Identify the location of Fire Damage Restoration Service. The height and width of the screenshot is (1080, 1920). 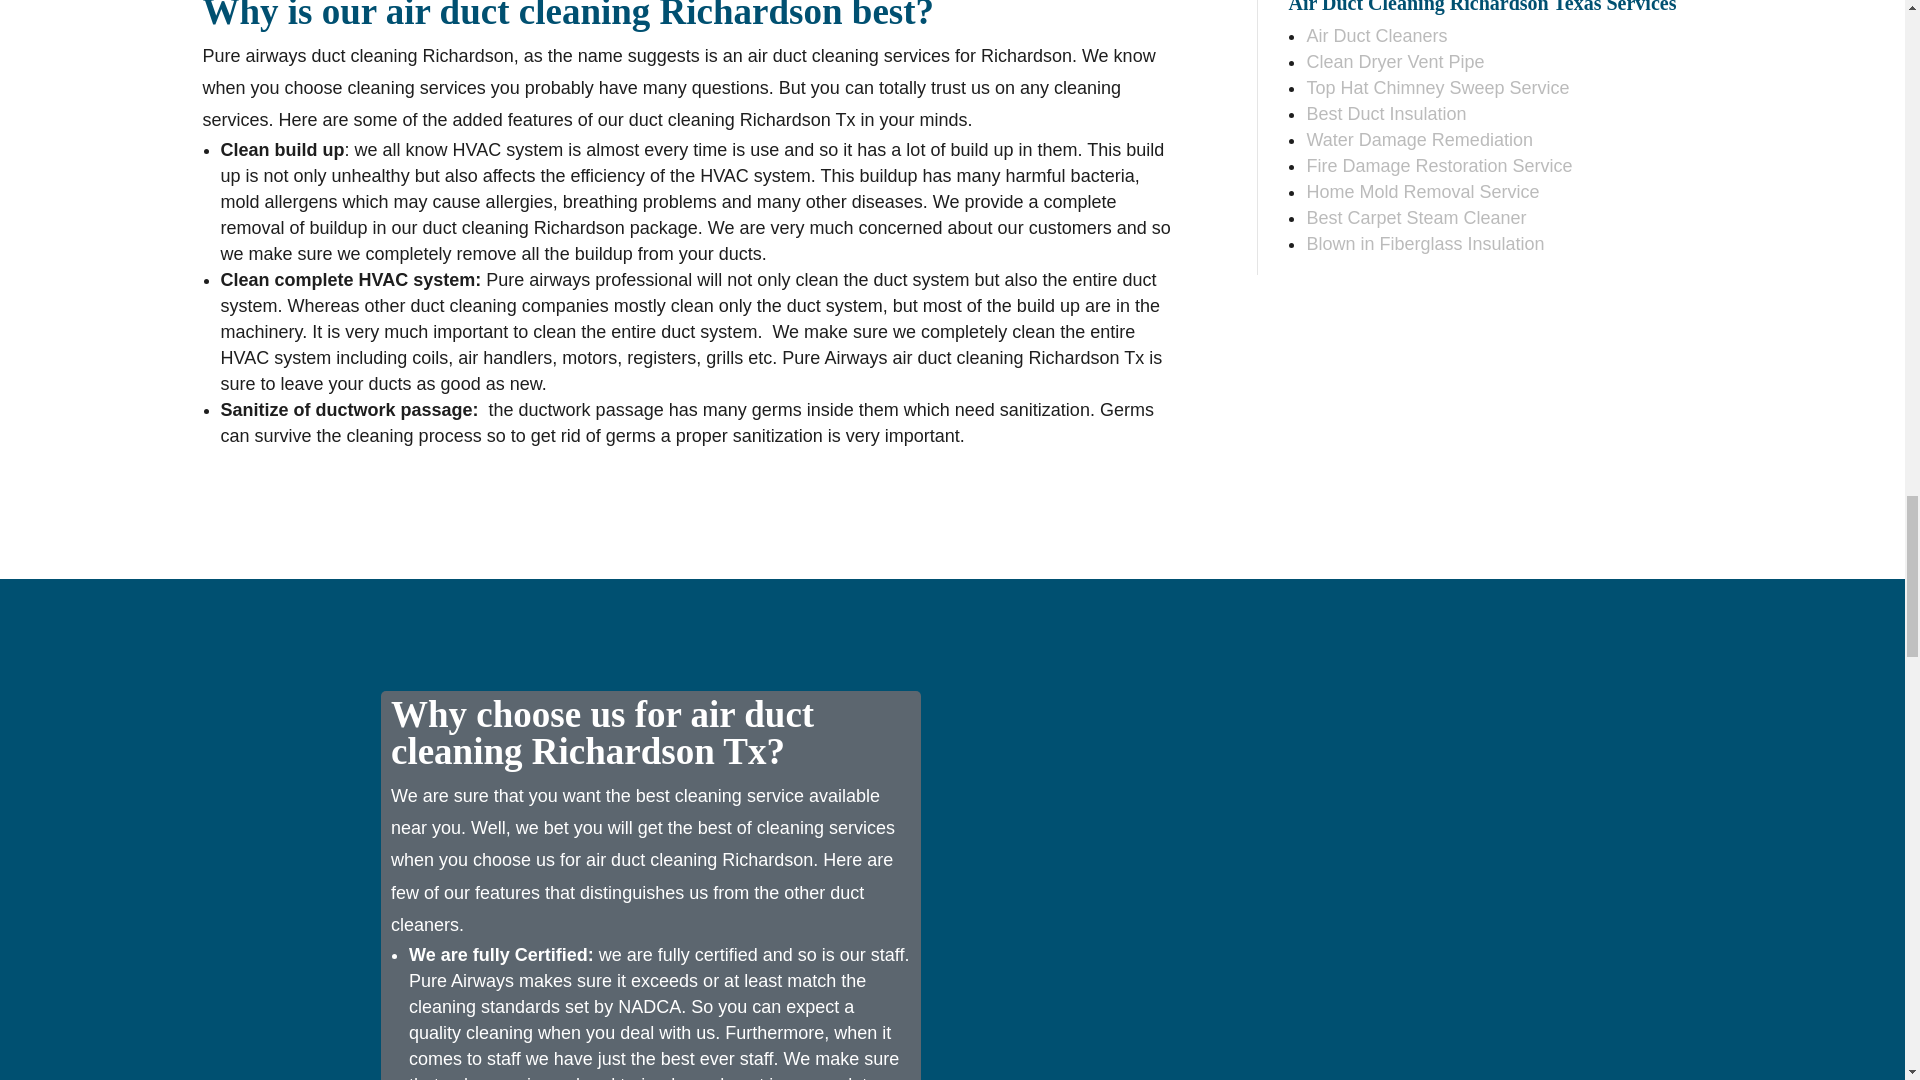
(1438, 166).